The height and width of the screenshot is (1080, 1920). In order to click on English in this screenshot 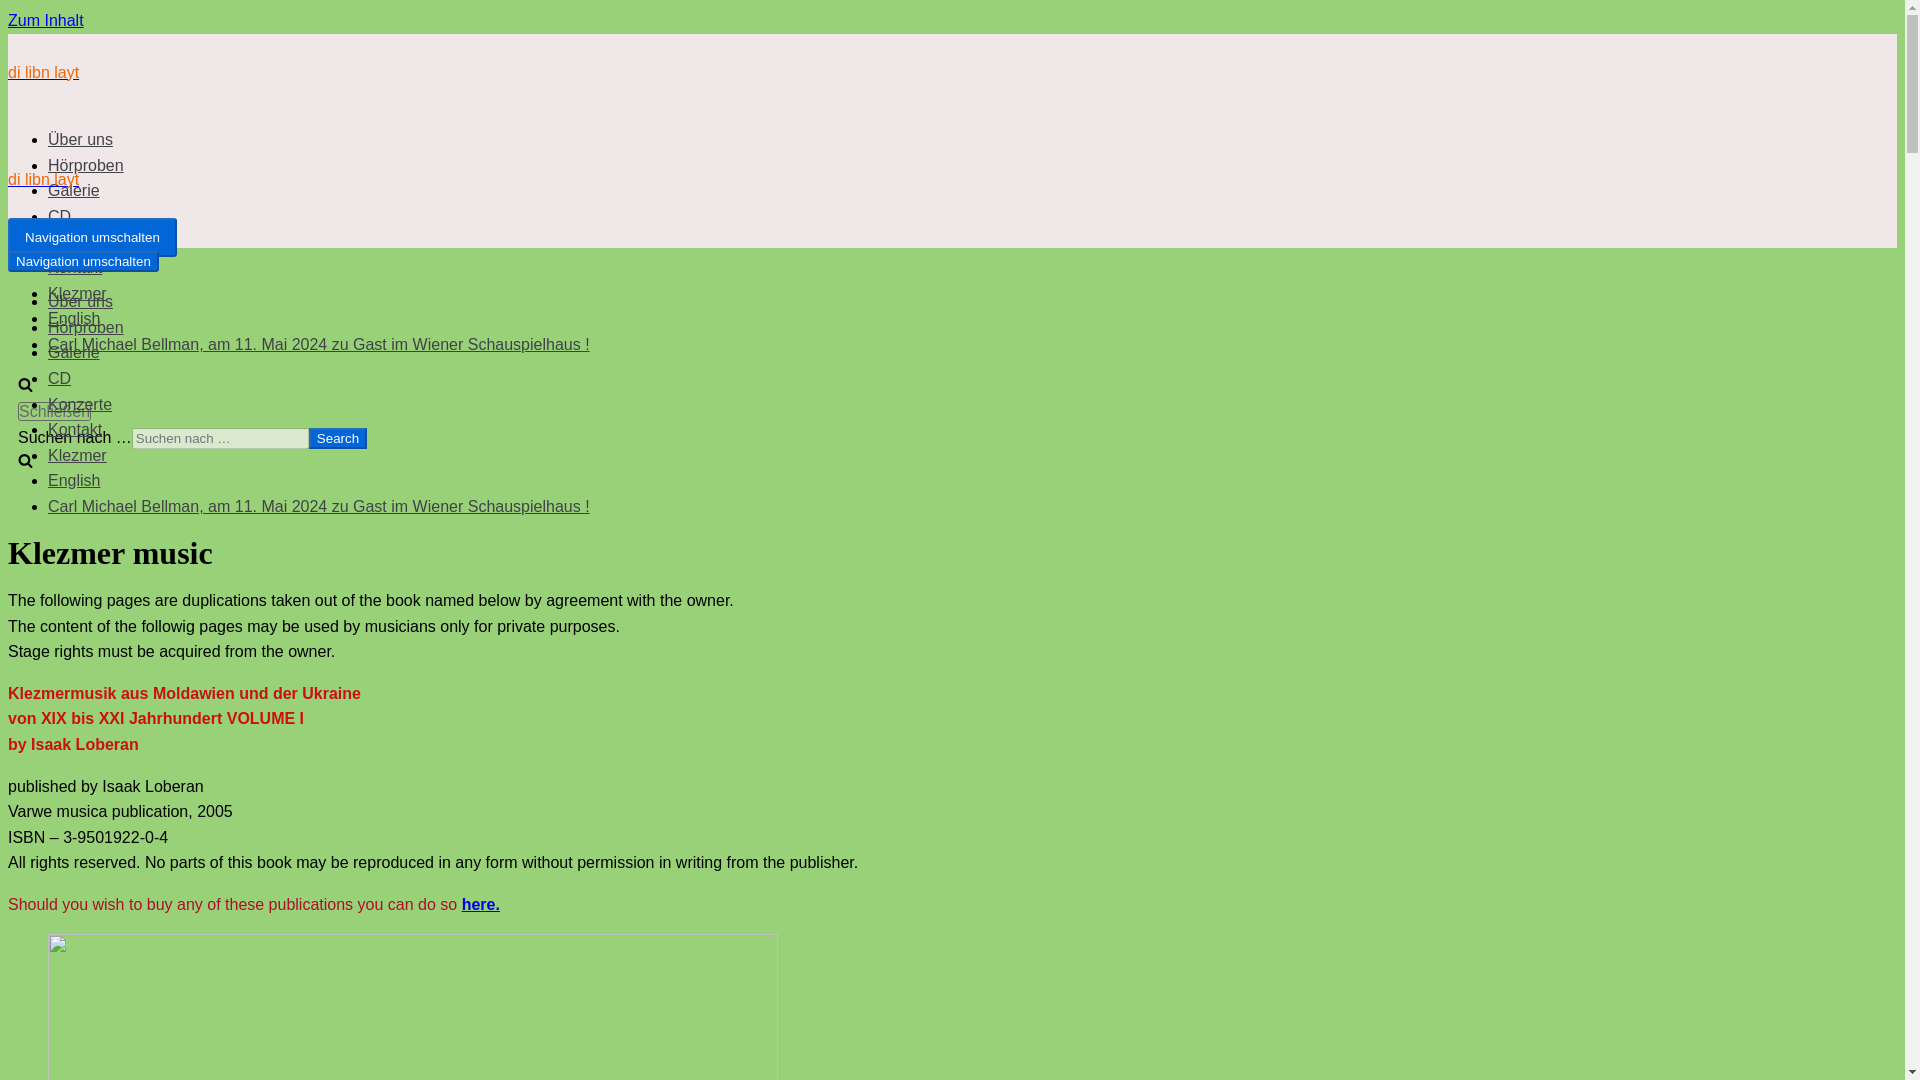, I will do `click(74, 480)`.